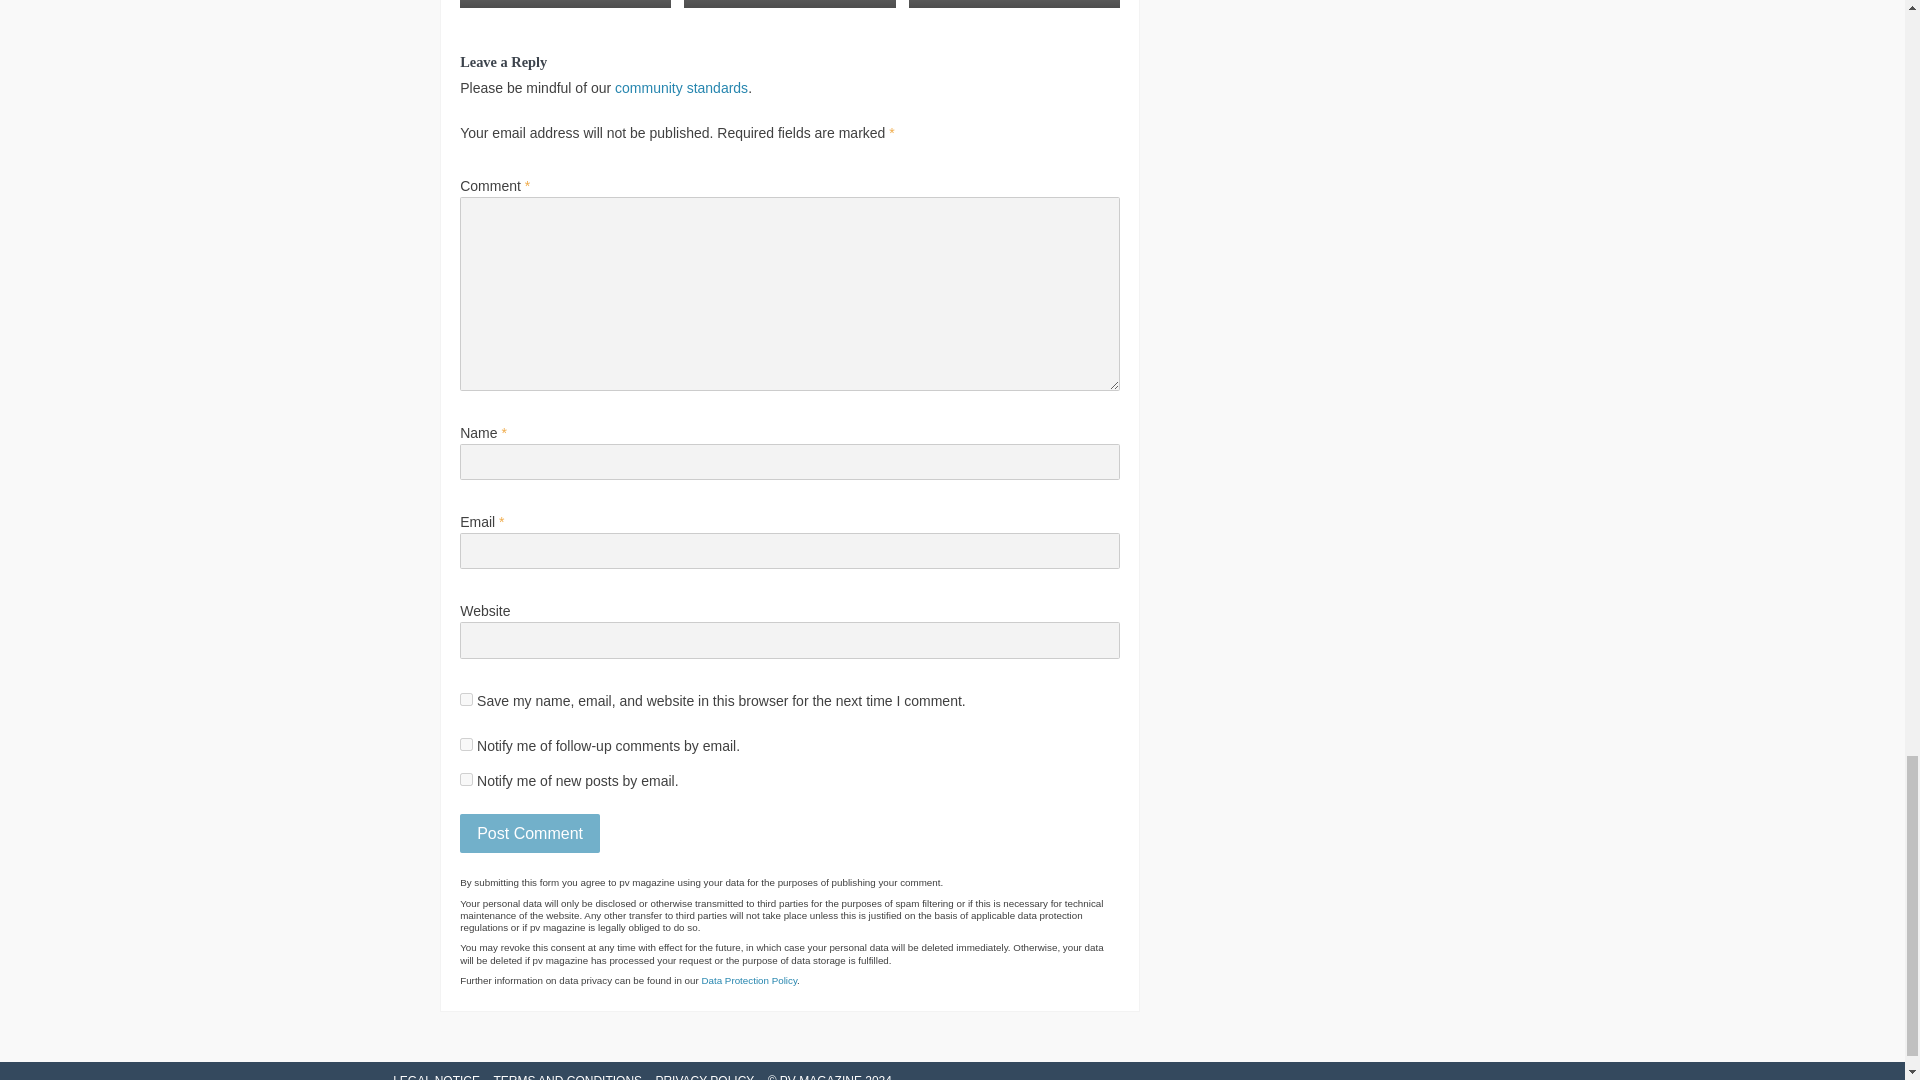 This screenshot has height=1080, width=1920. I want to click on subscribe, so click(466, 780).